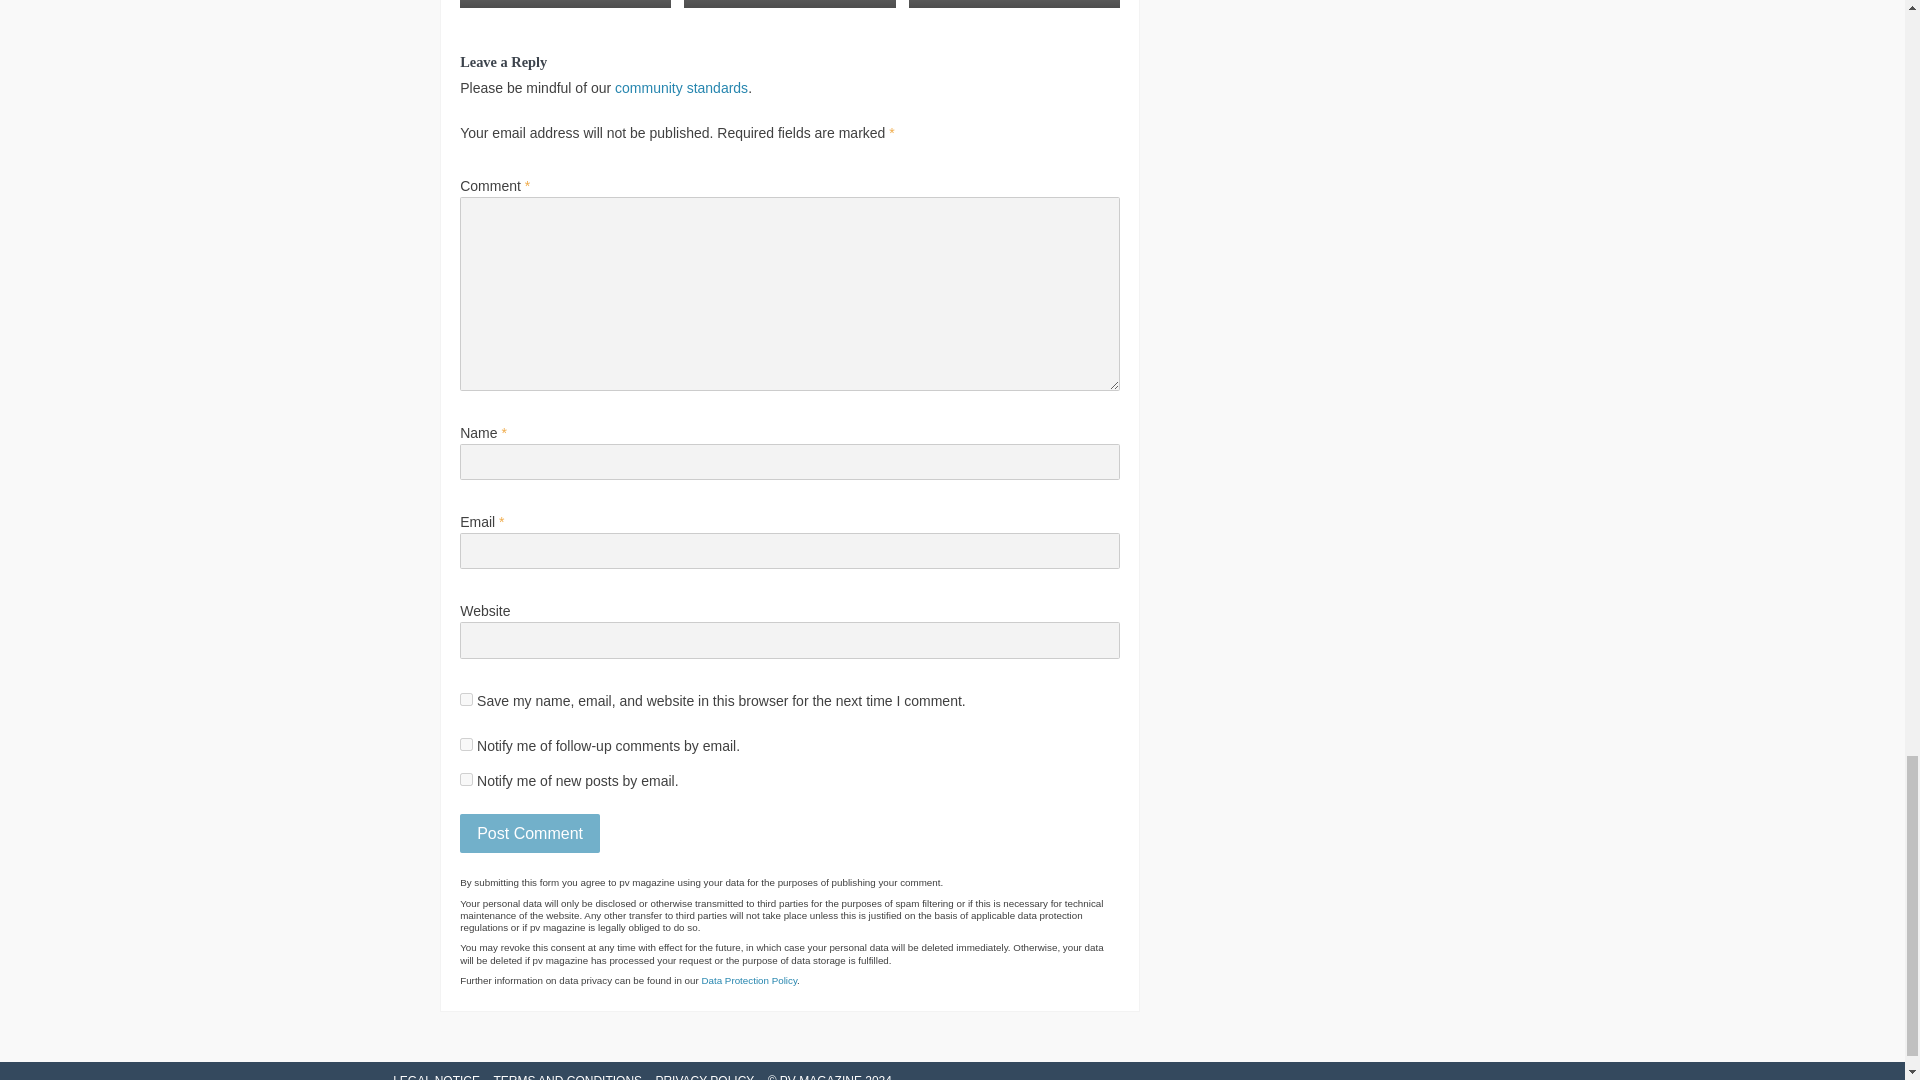 This screenshot has height=1080, width=1920. I want to click on subscribe, so click(466, 780).